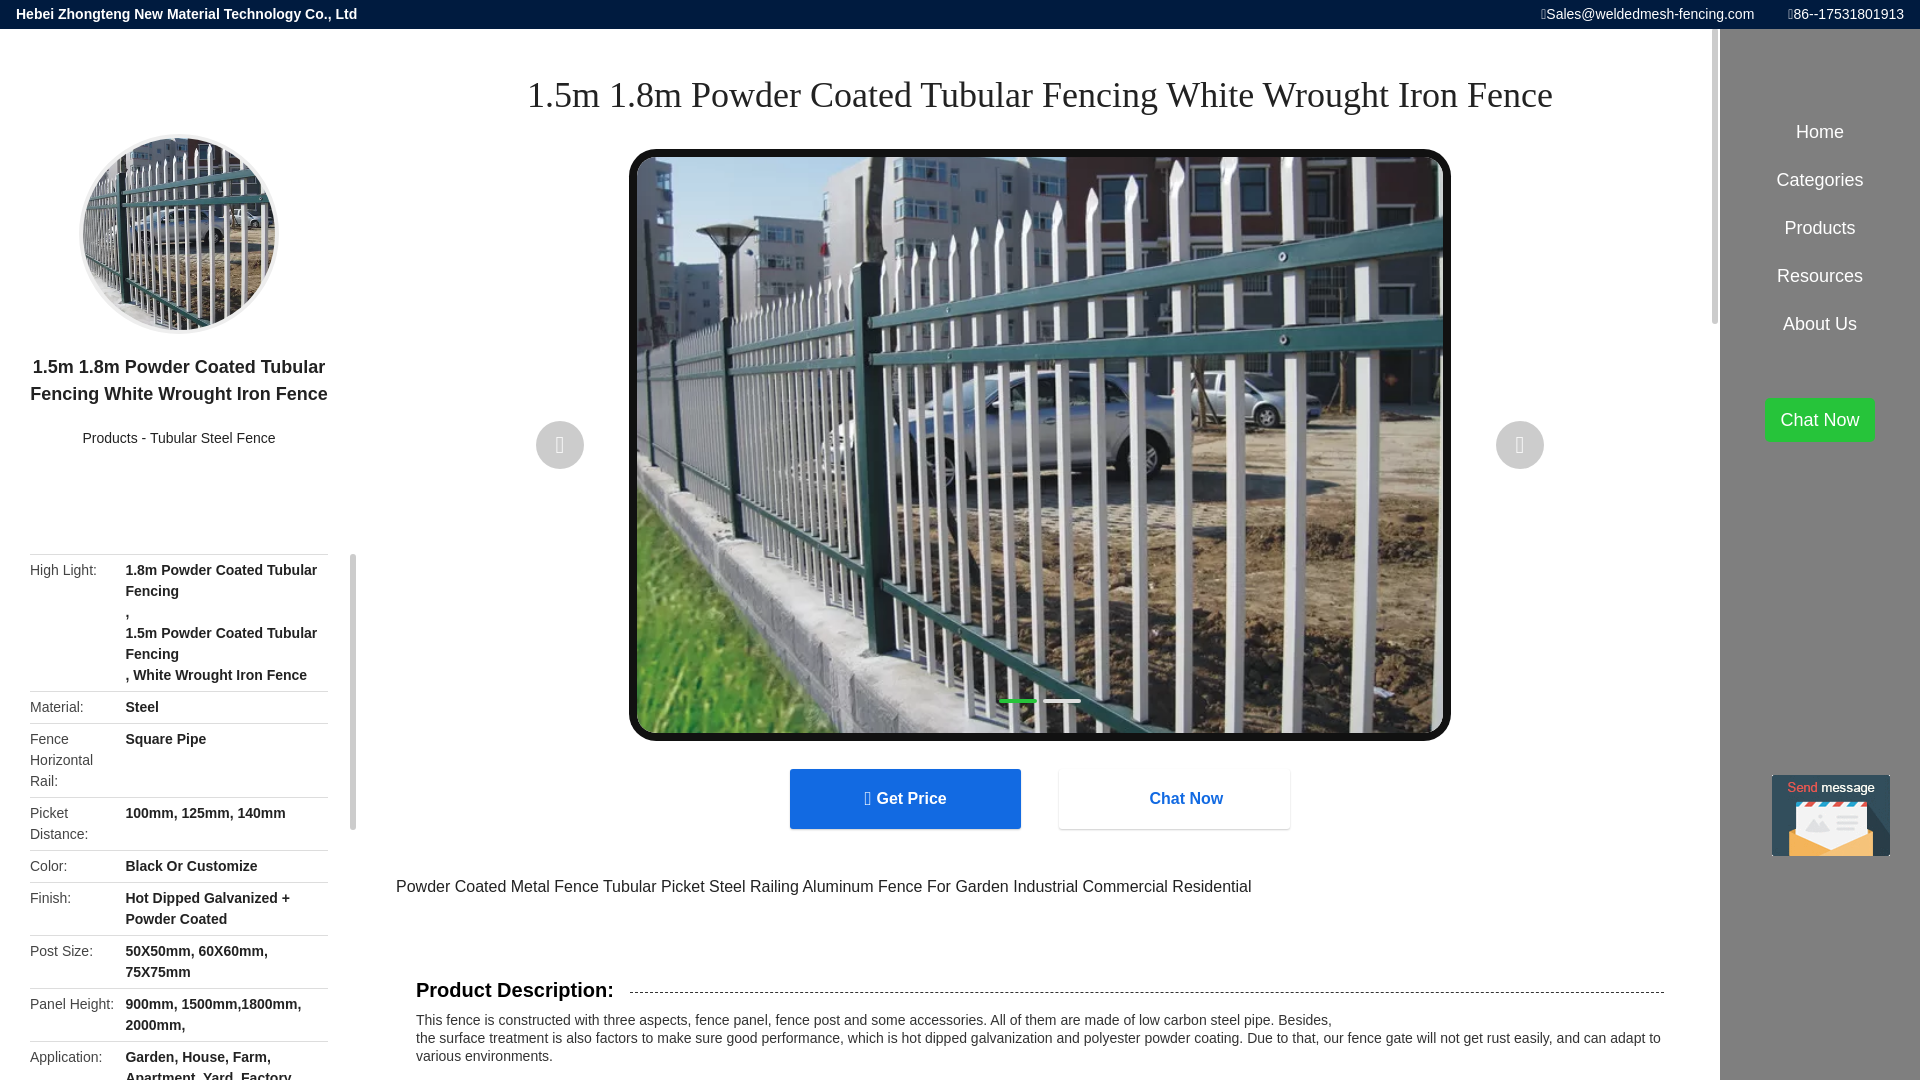  Describe the element at coordinates (212, 438) in the screenshot. I see `China Tubular Steel Fence Manufacturers` at that location.